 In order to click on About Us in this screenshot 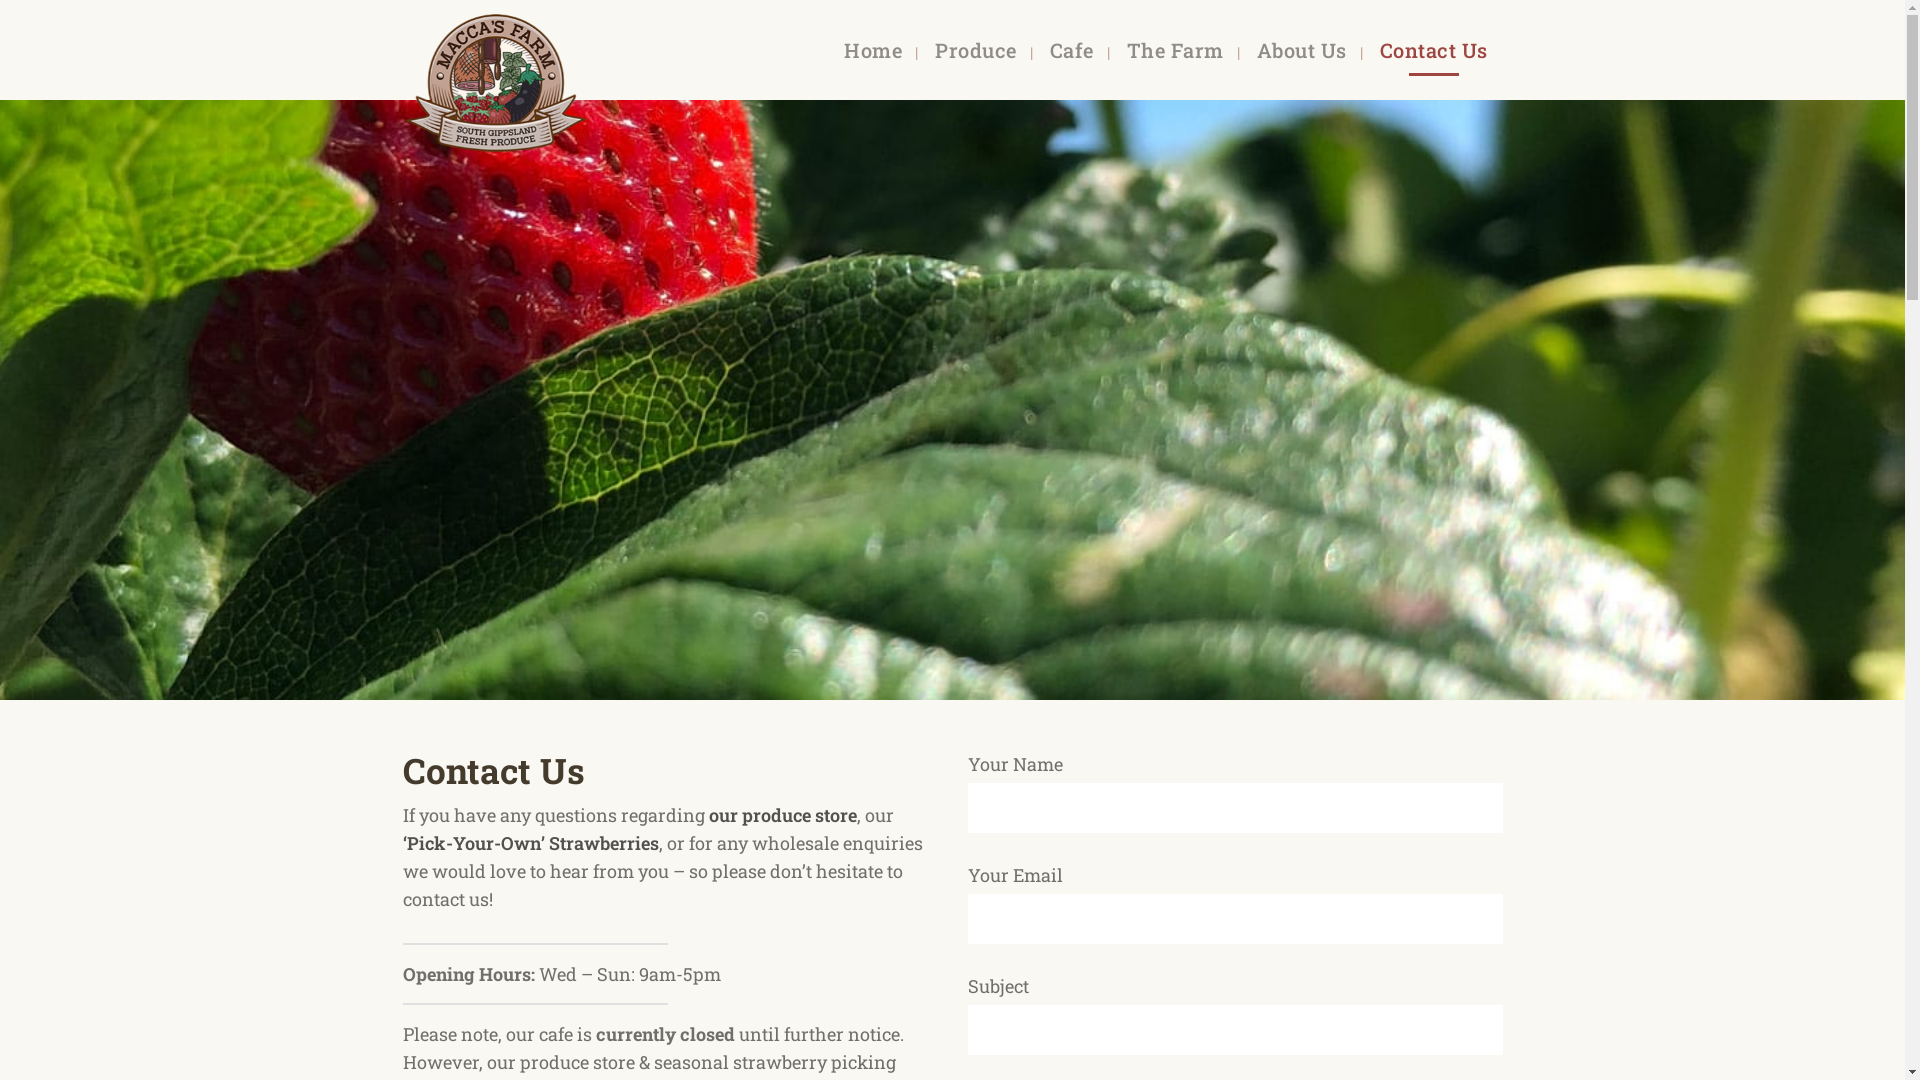, I will do `click(1302, 50)`.